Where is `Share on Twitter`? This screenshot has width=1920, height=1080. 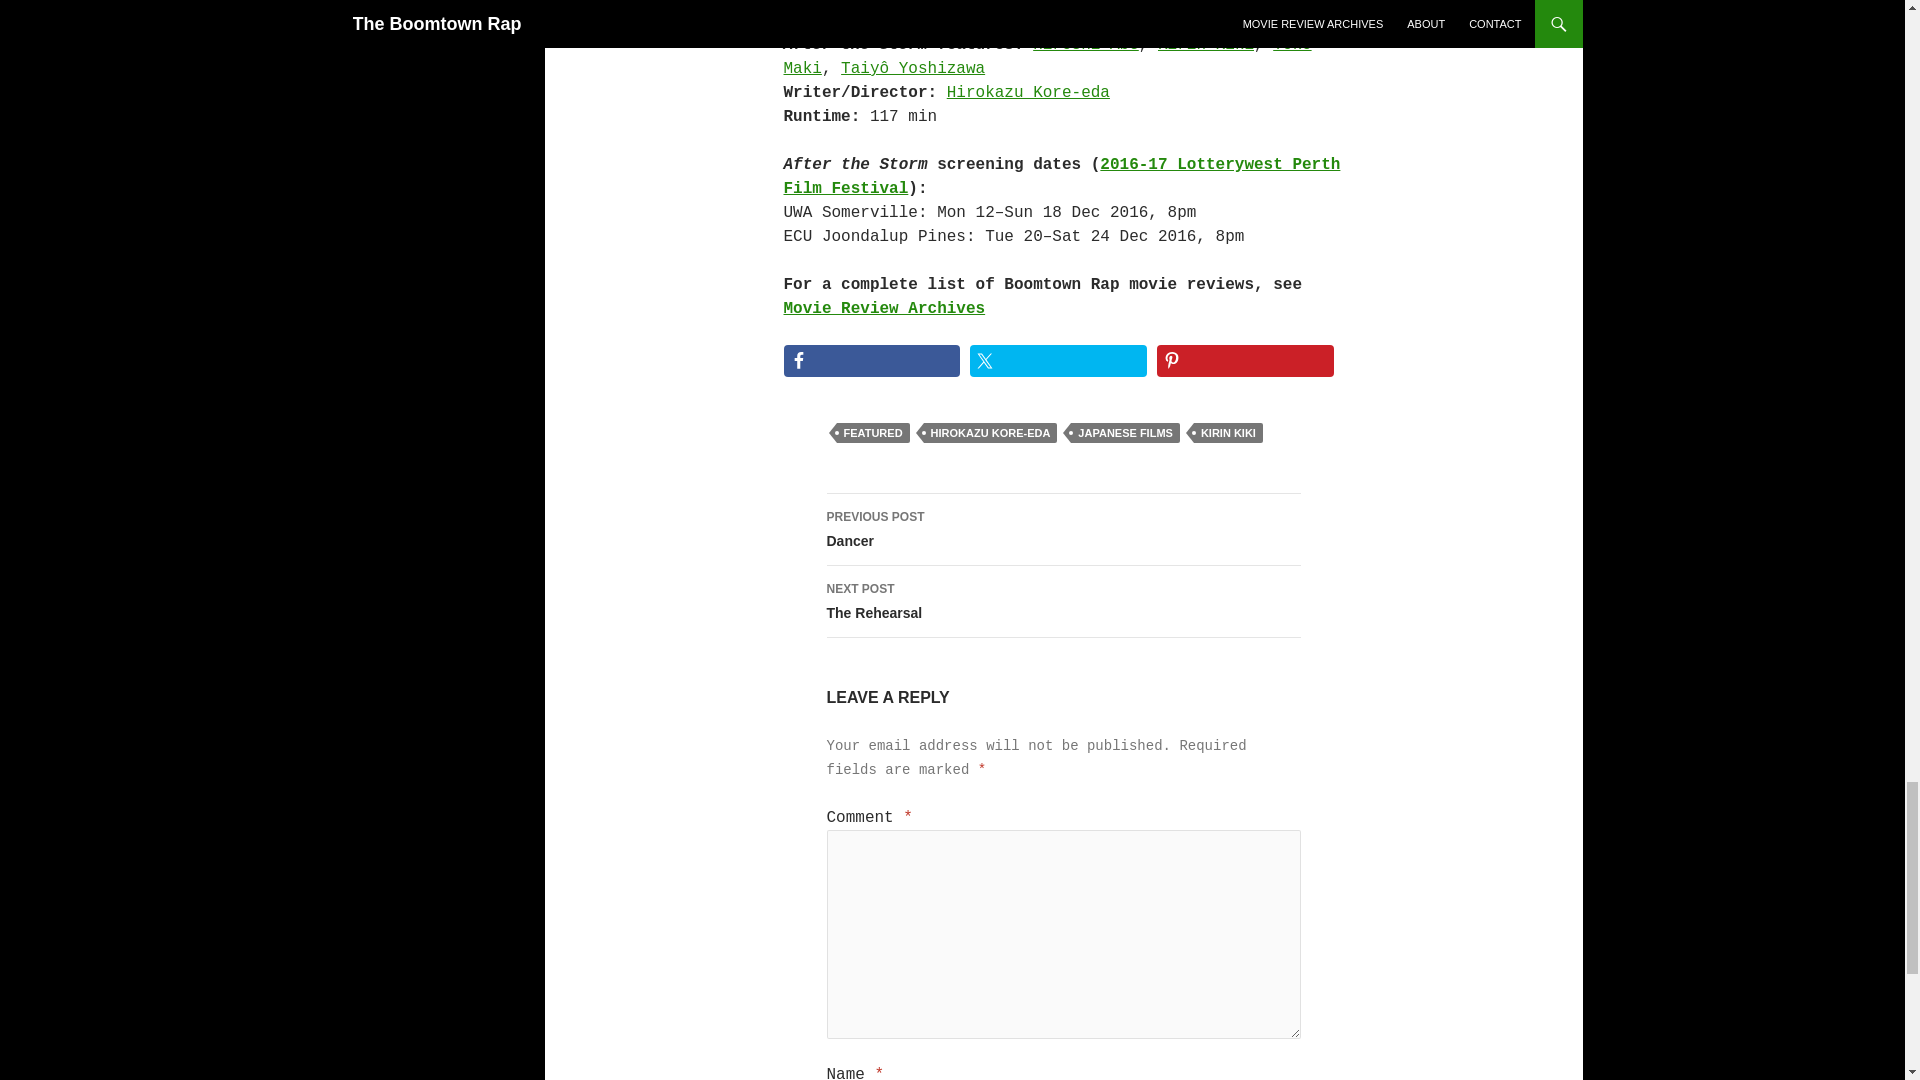
Share on Twitter is located at coordinates (872, 360).